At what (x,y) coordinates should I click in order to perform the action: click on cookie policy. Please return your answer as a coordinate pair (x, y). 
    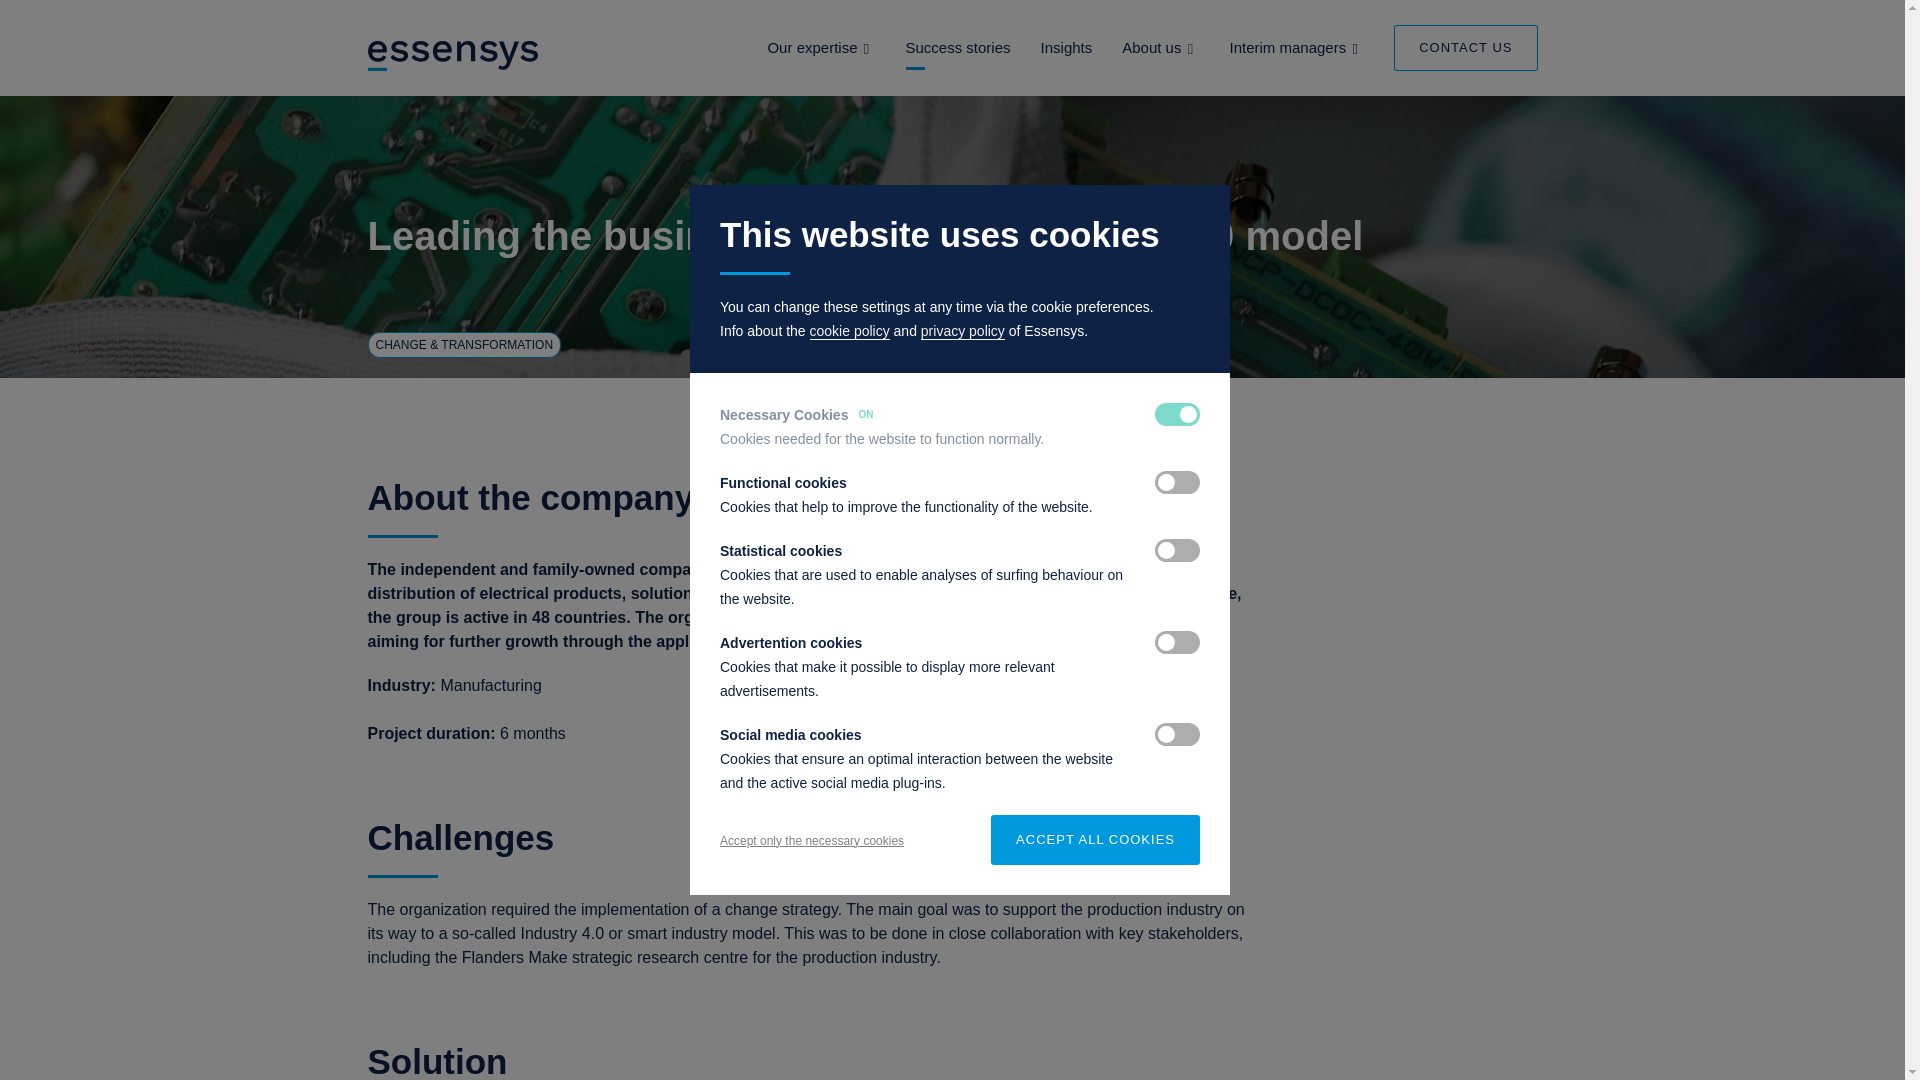
    Looking at the image, I should click on (850, 331).